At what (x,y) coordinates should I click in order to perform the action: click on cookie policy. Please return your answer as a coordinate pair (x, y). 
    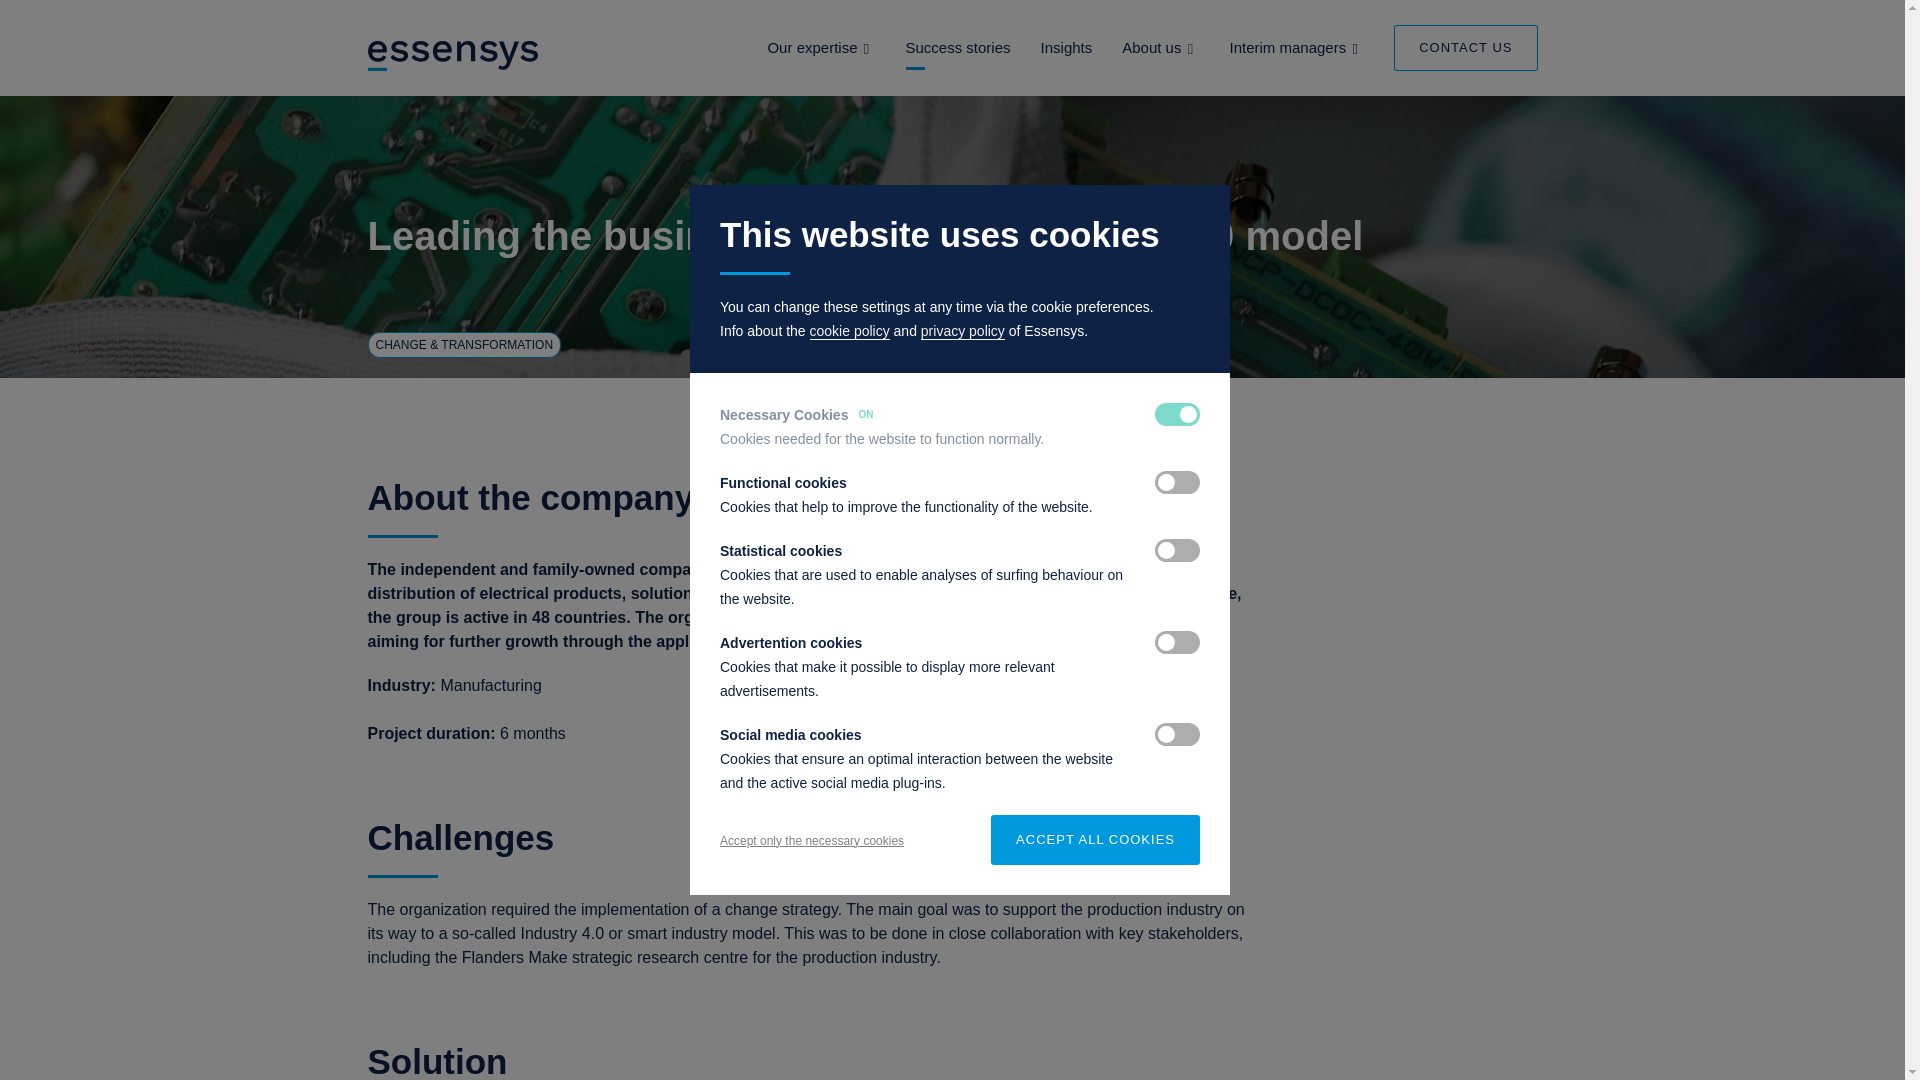
    Looking at the image, I should click on (850, 331).